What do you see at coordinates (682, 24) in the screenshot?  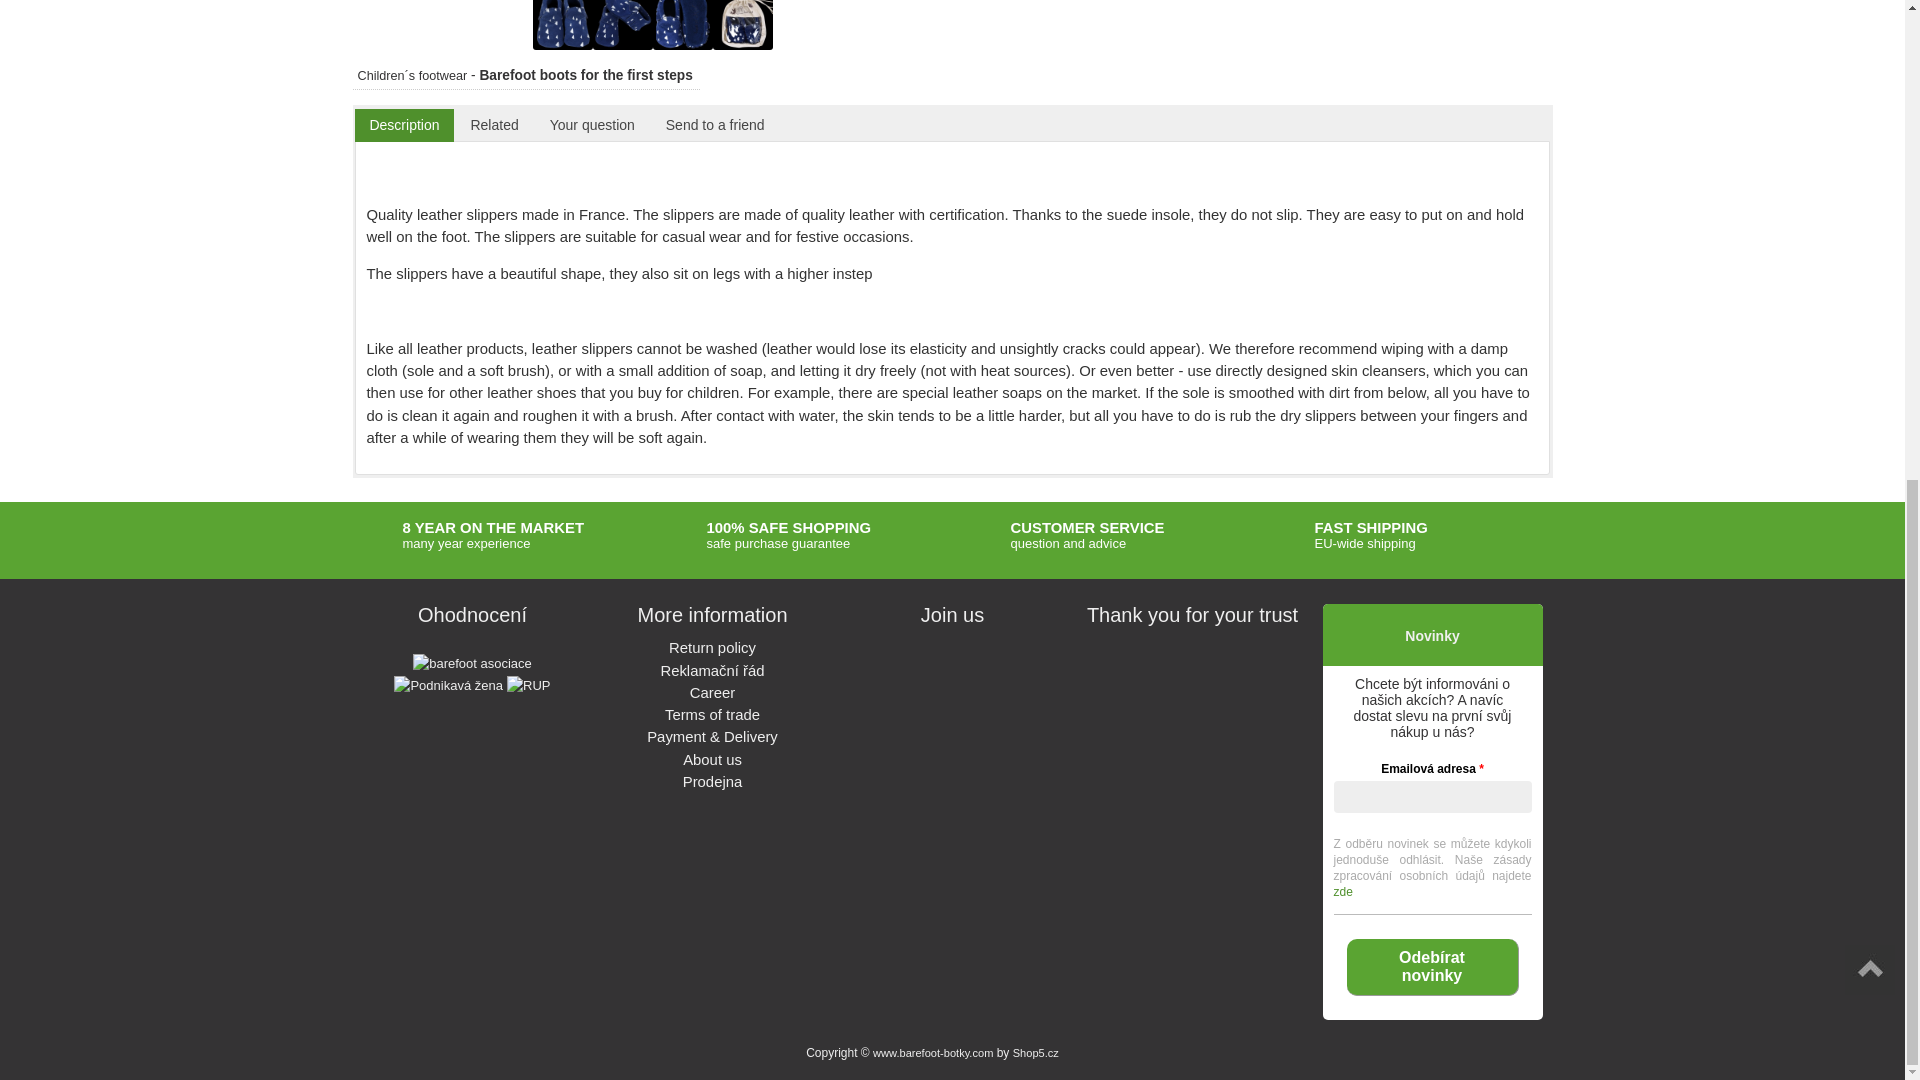 I see `Barefoot Lait et Miel blue slippers` at bounding box center [682, 24].